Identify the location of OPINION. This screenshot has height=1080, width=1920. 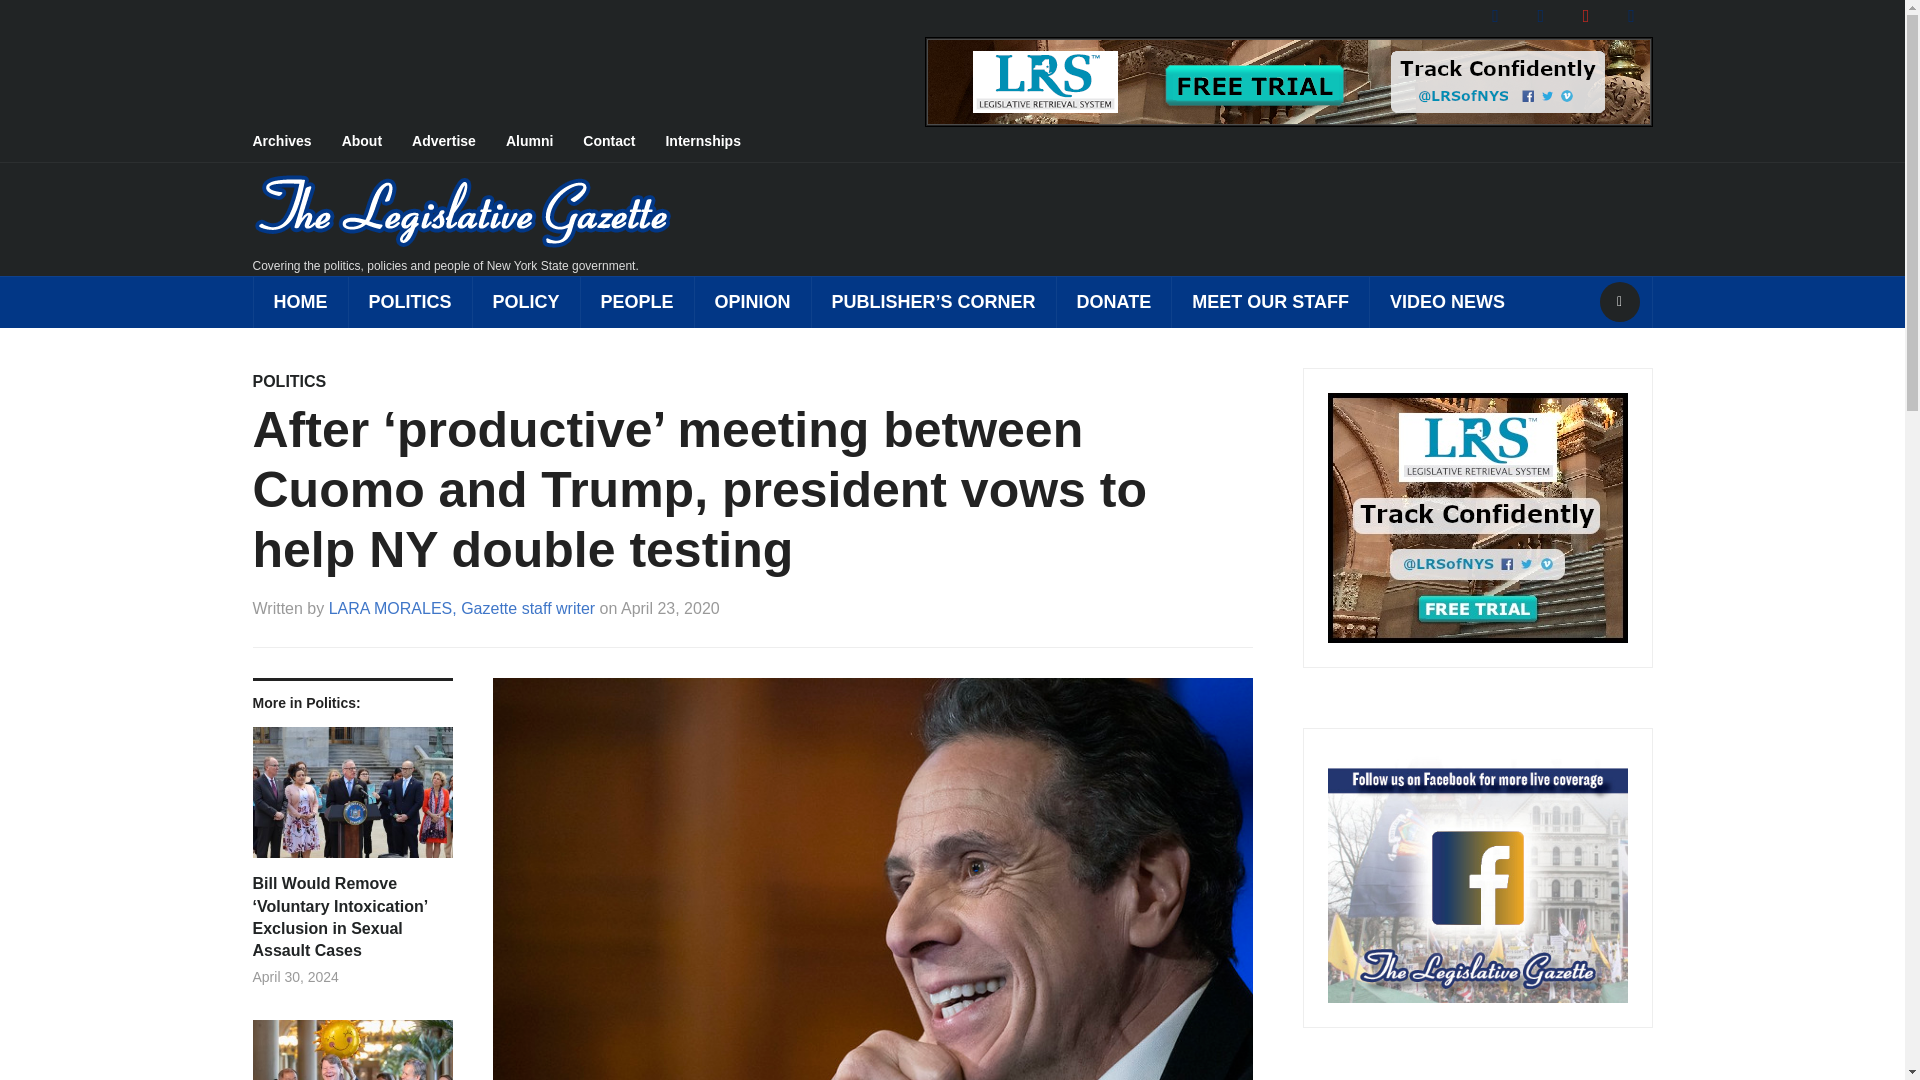
(752, 302).